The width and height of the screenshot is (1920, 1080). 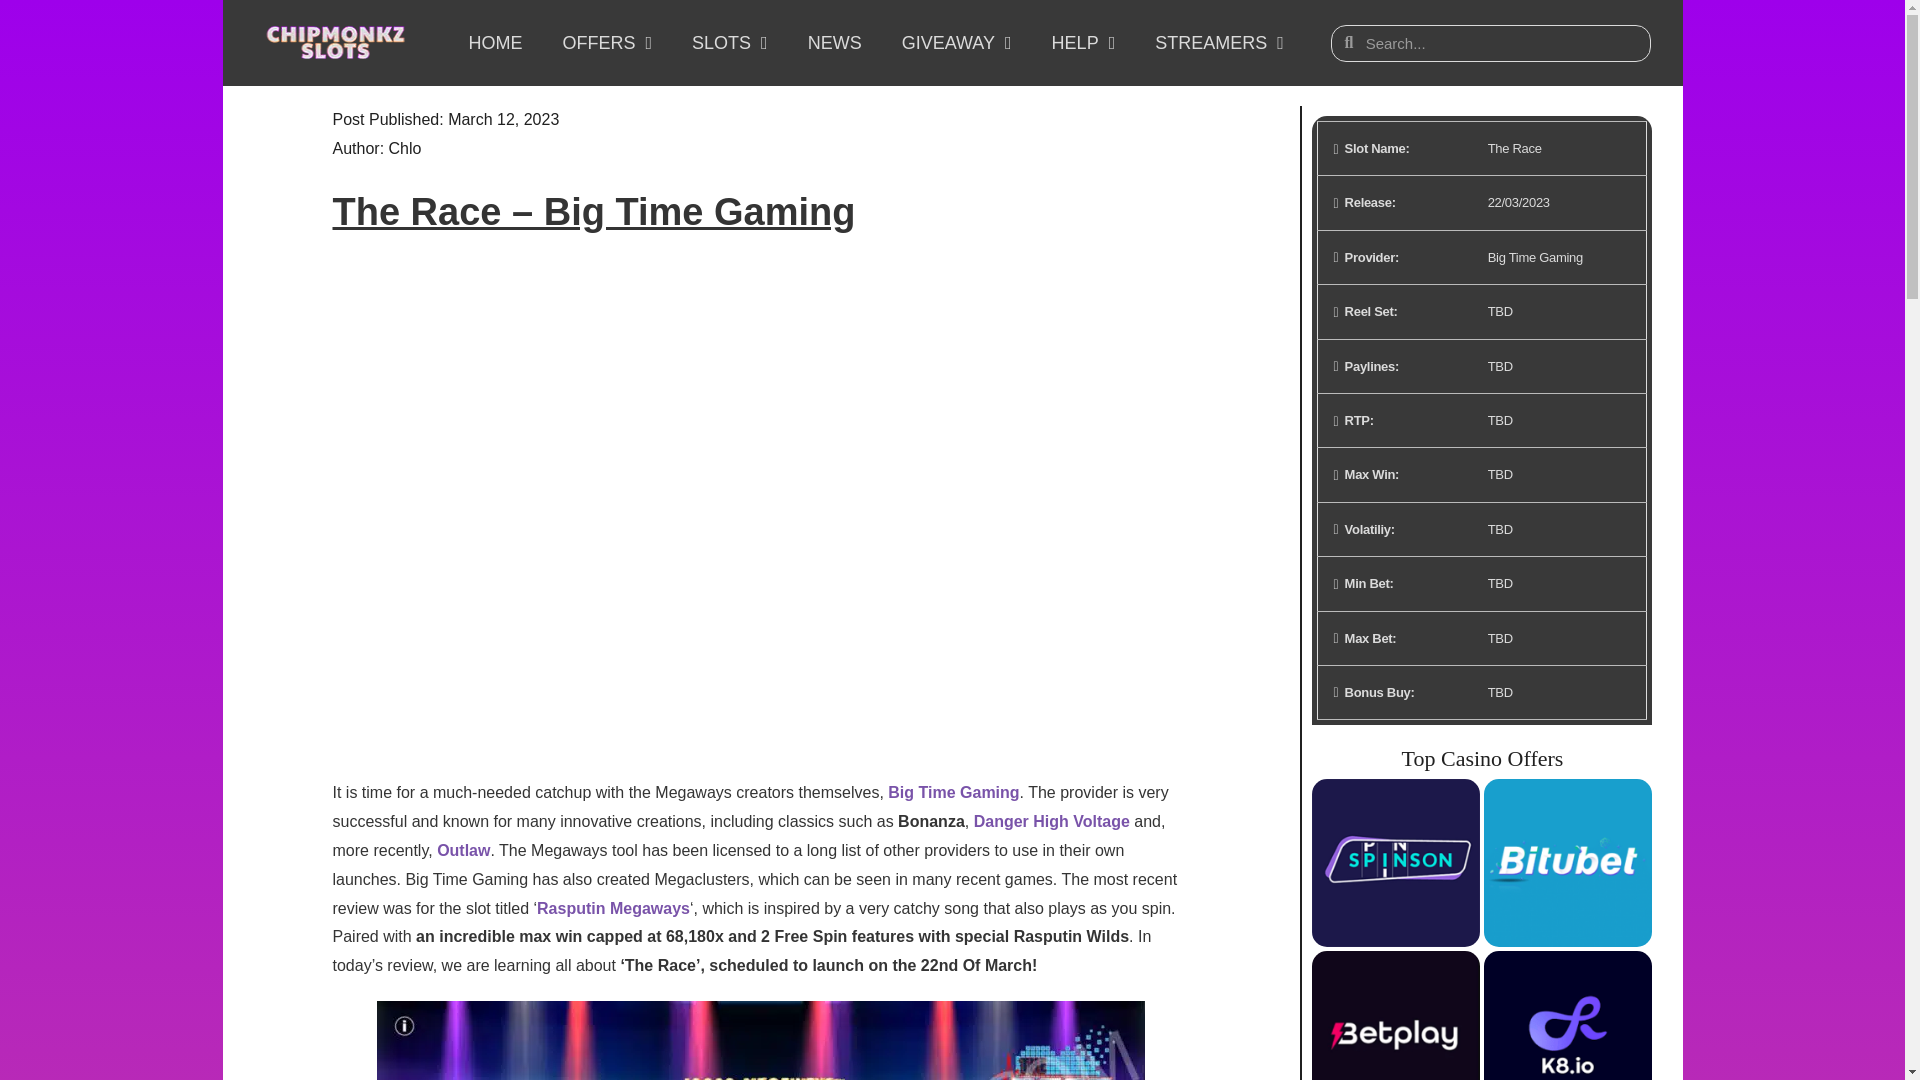 What do you see at coordinates (956, 42) in the screenshot?
I see `GIVEAWAY` at bounding box center [956, 42].